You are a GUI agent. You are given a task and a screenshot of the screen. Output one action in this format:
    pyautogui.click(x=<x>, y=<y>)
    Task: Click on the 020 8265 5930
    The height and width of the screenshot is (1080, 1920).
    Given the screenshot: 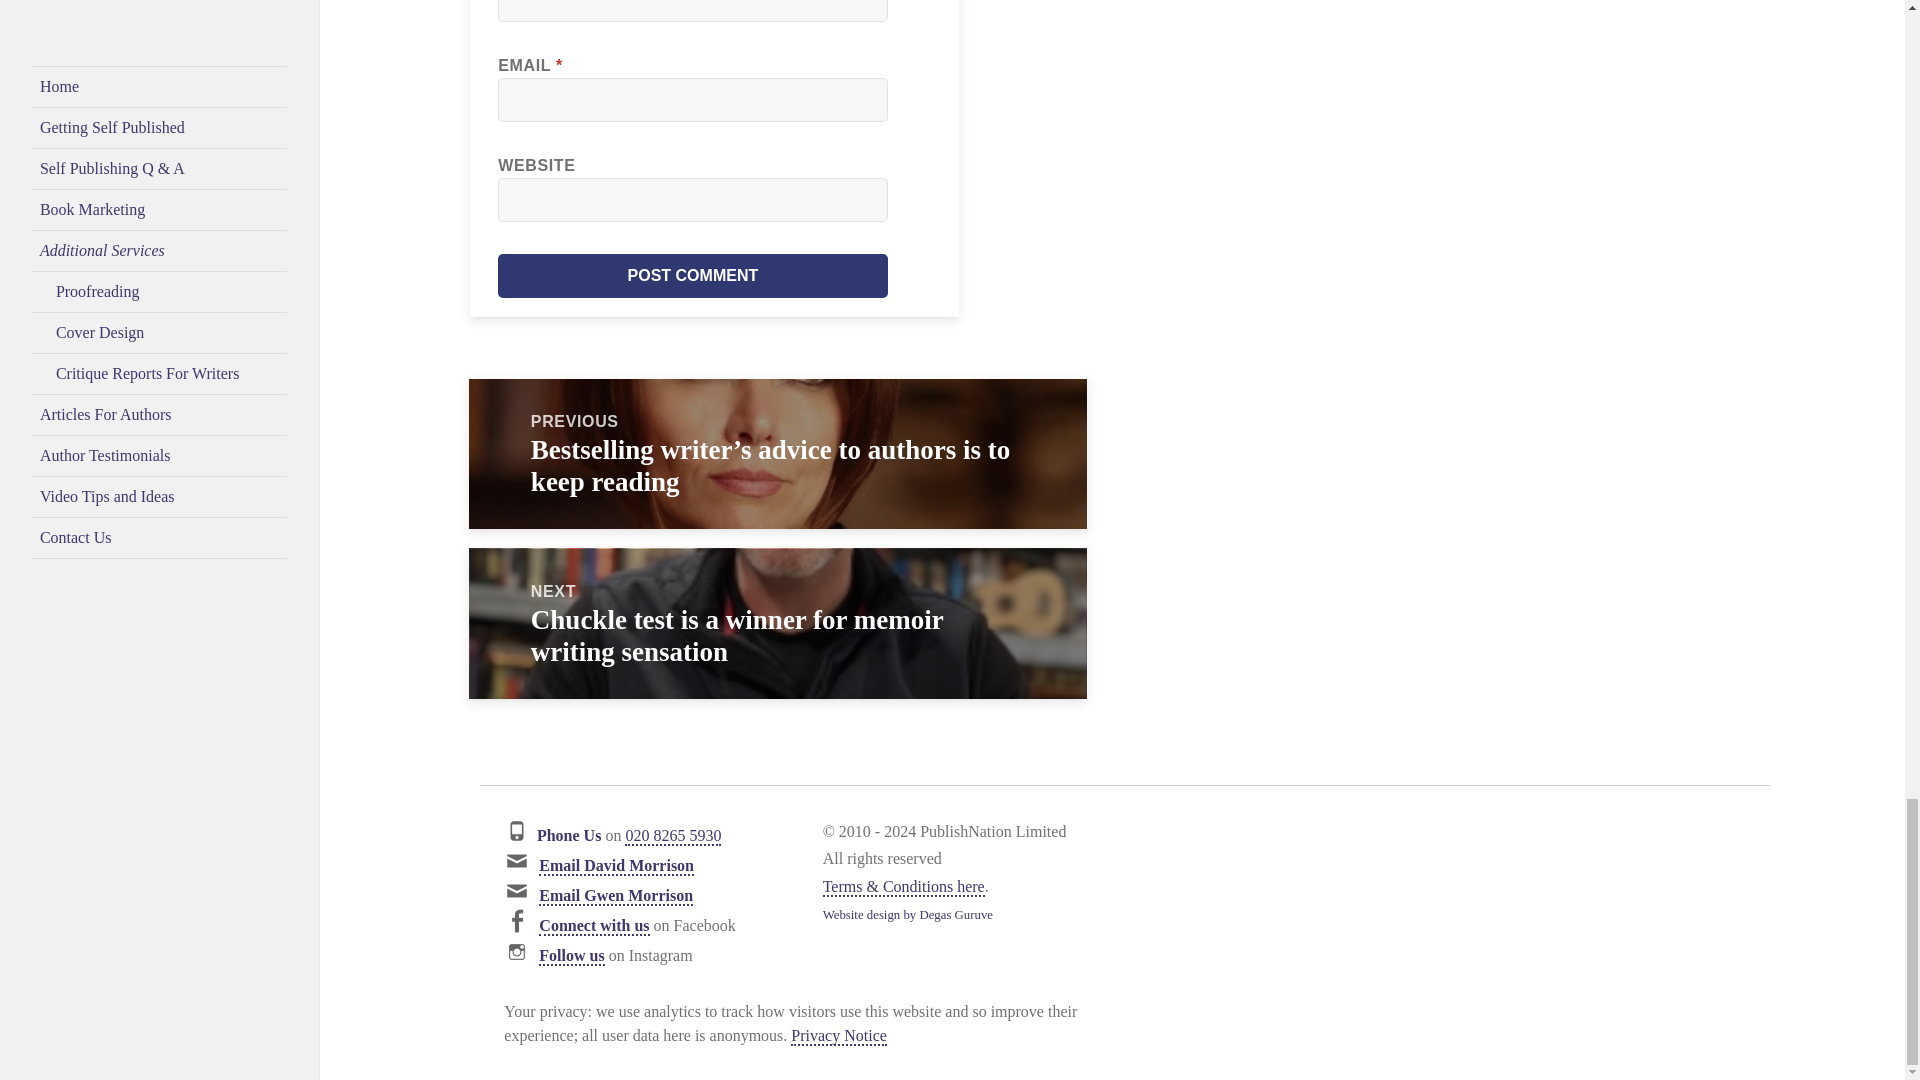 What is the action you would take?
    pyautogui.click(x=673, y=836)
    